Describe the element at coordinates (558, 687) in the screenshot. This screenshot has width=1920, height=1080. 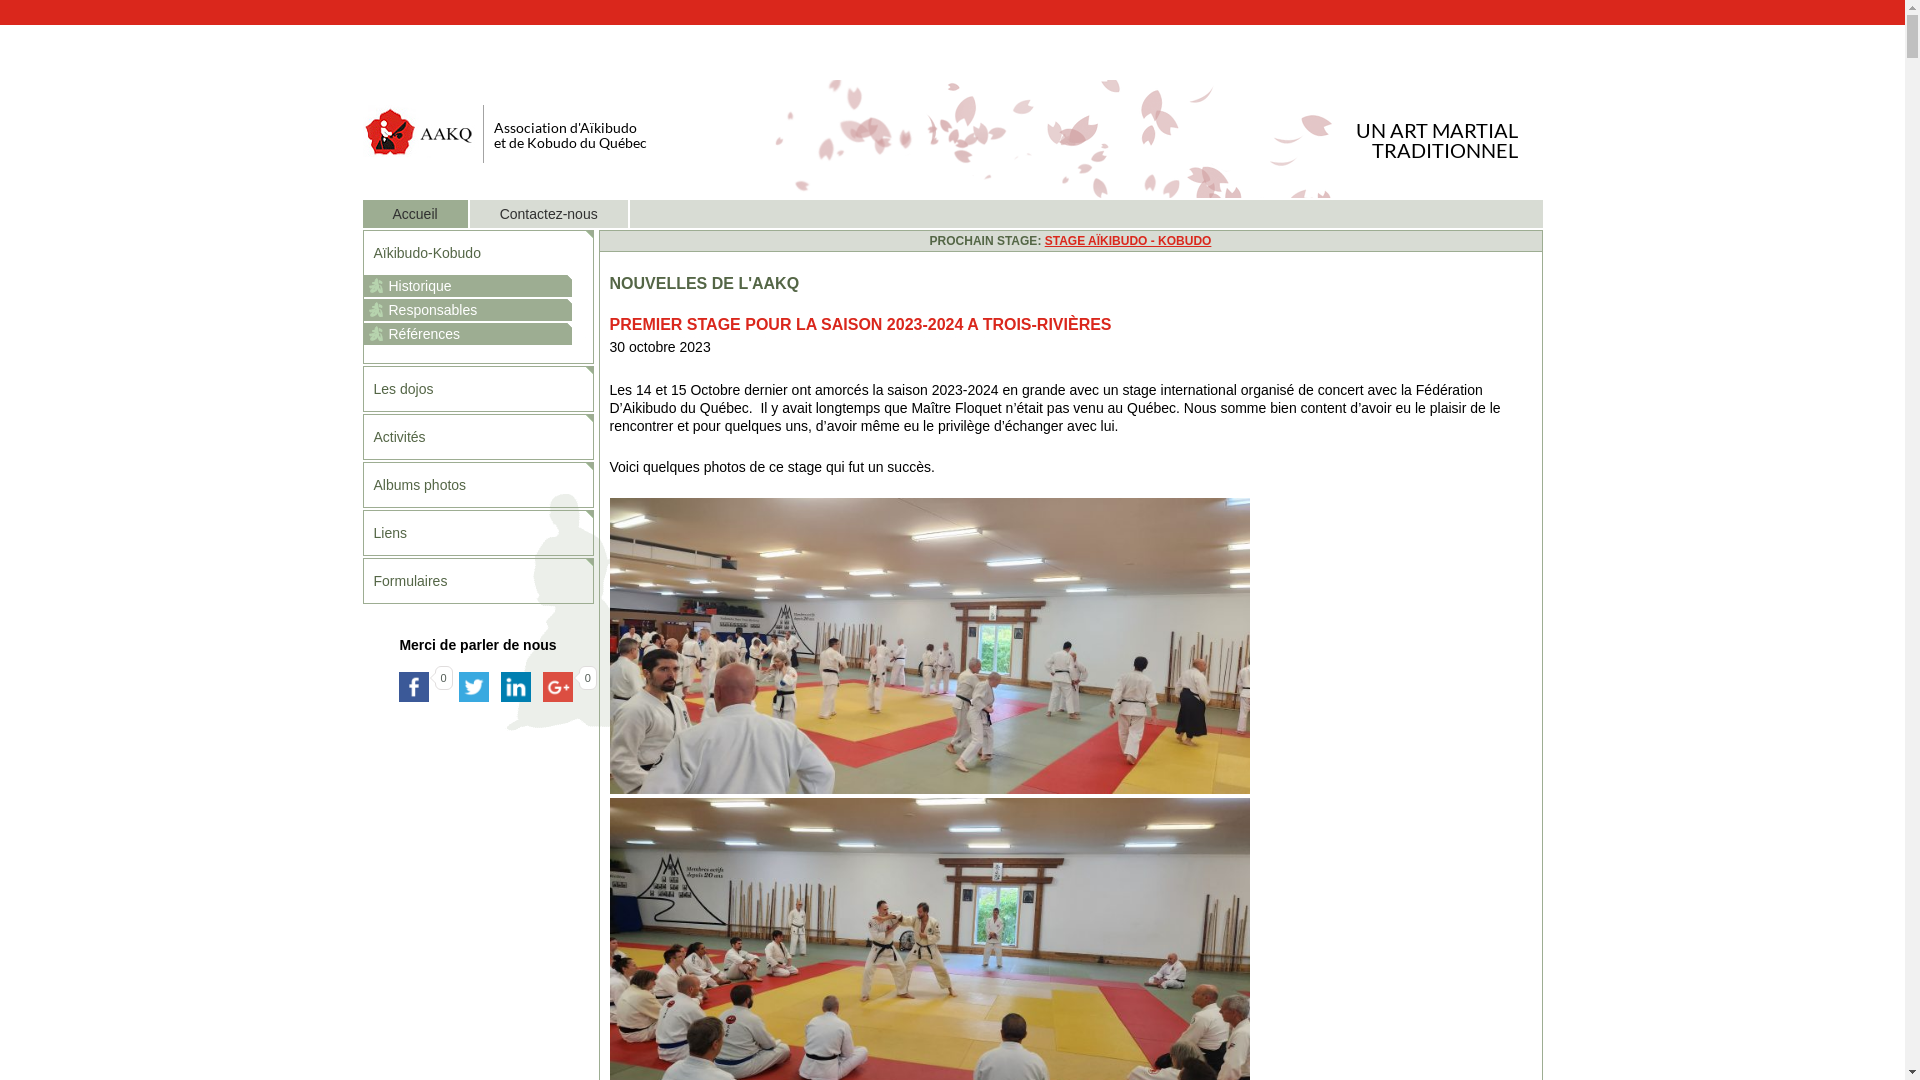
I see `Google+` at that location.